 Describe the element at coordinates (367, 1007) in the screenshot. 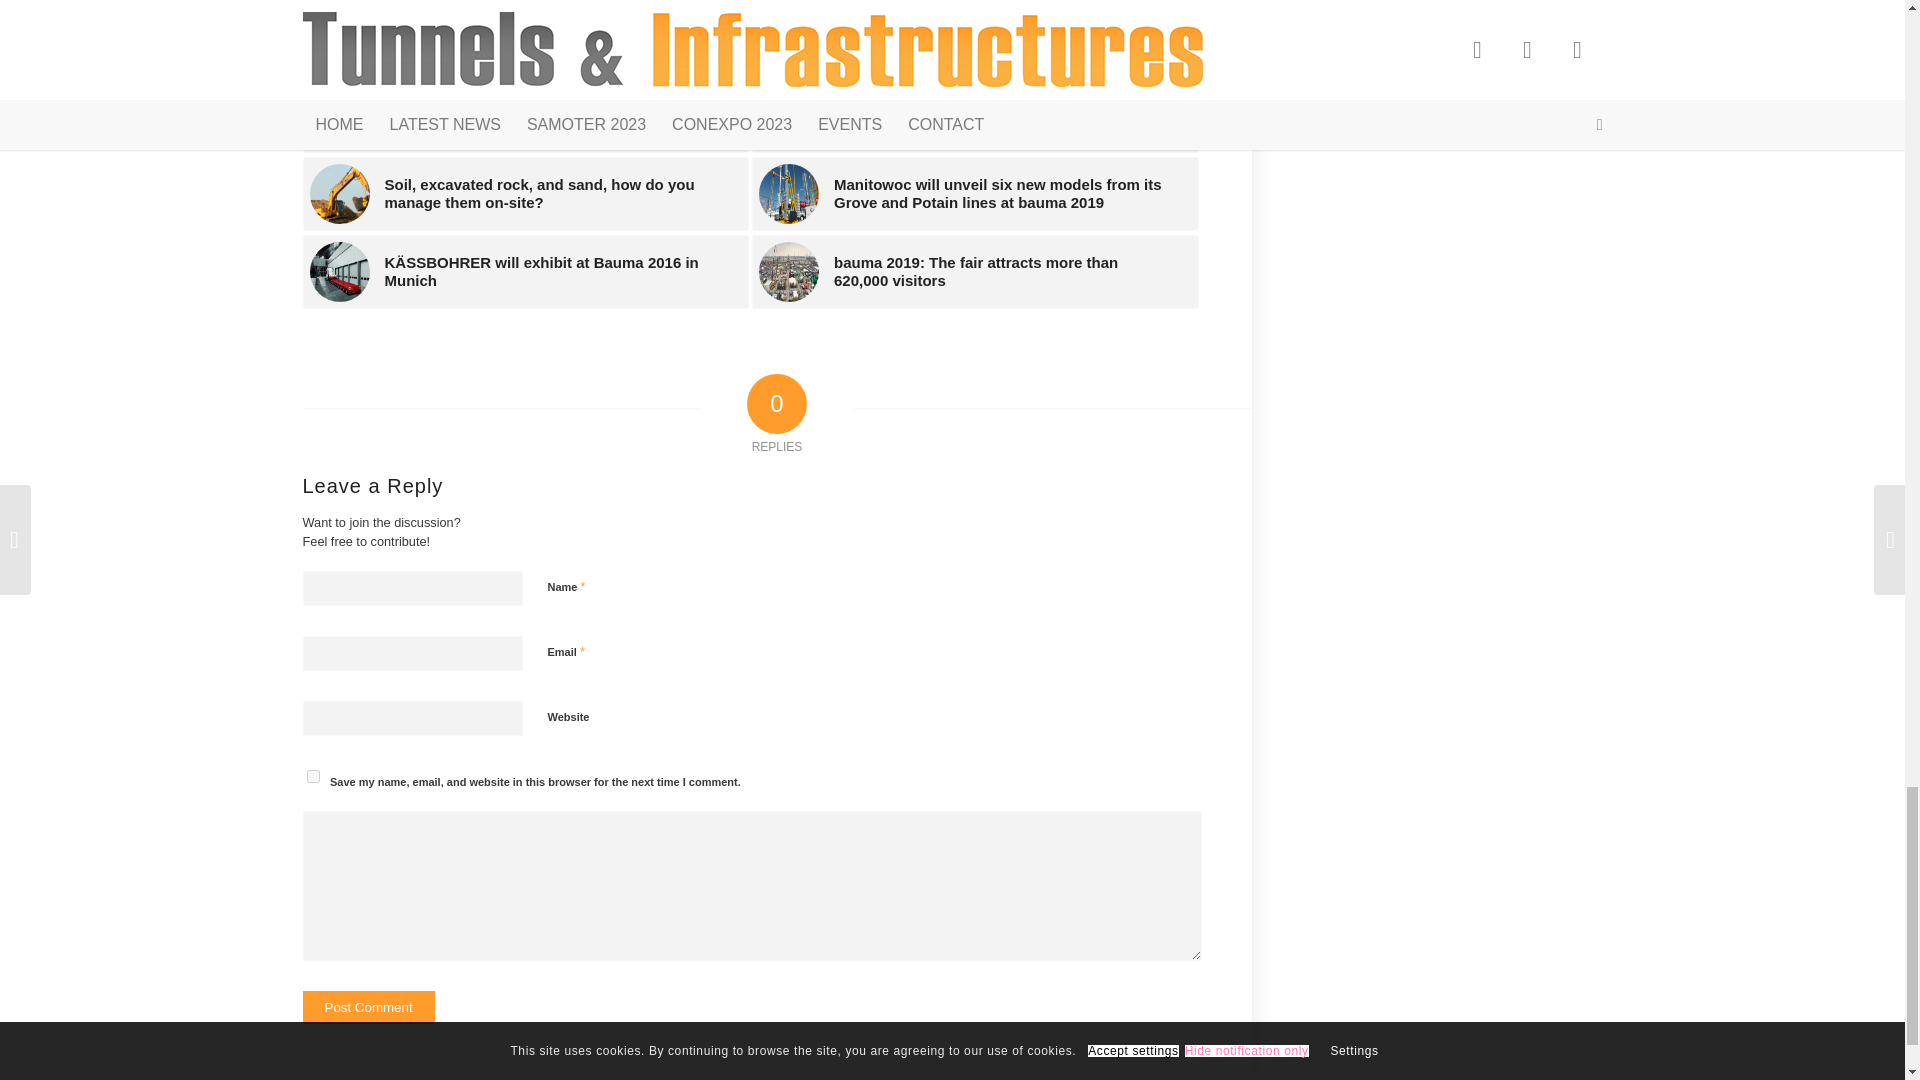

I see `Post Comment` at that location.